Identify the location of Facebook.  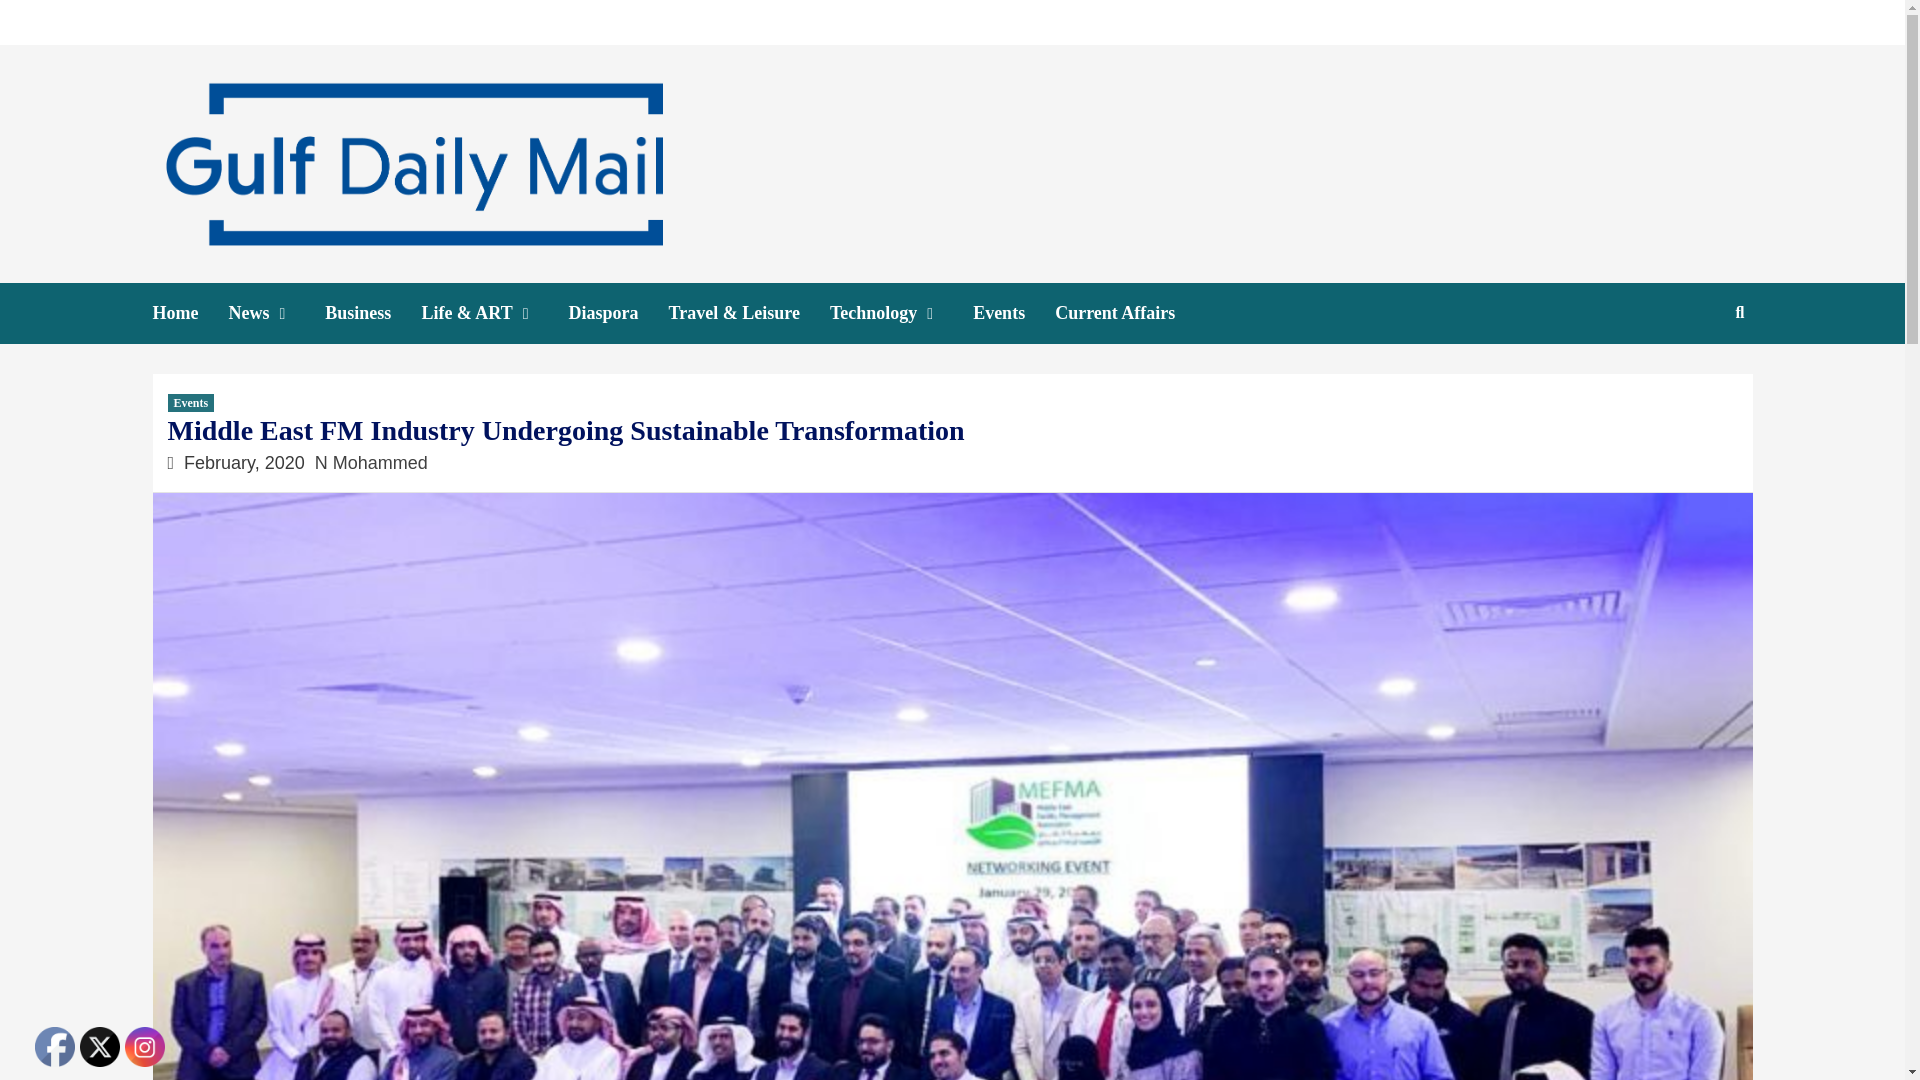
(54, 1047).